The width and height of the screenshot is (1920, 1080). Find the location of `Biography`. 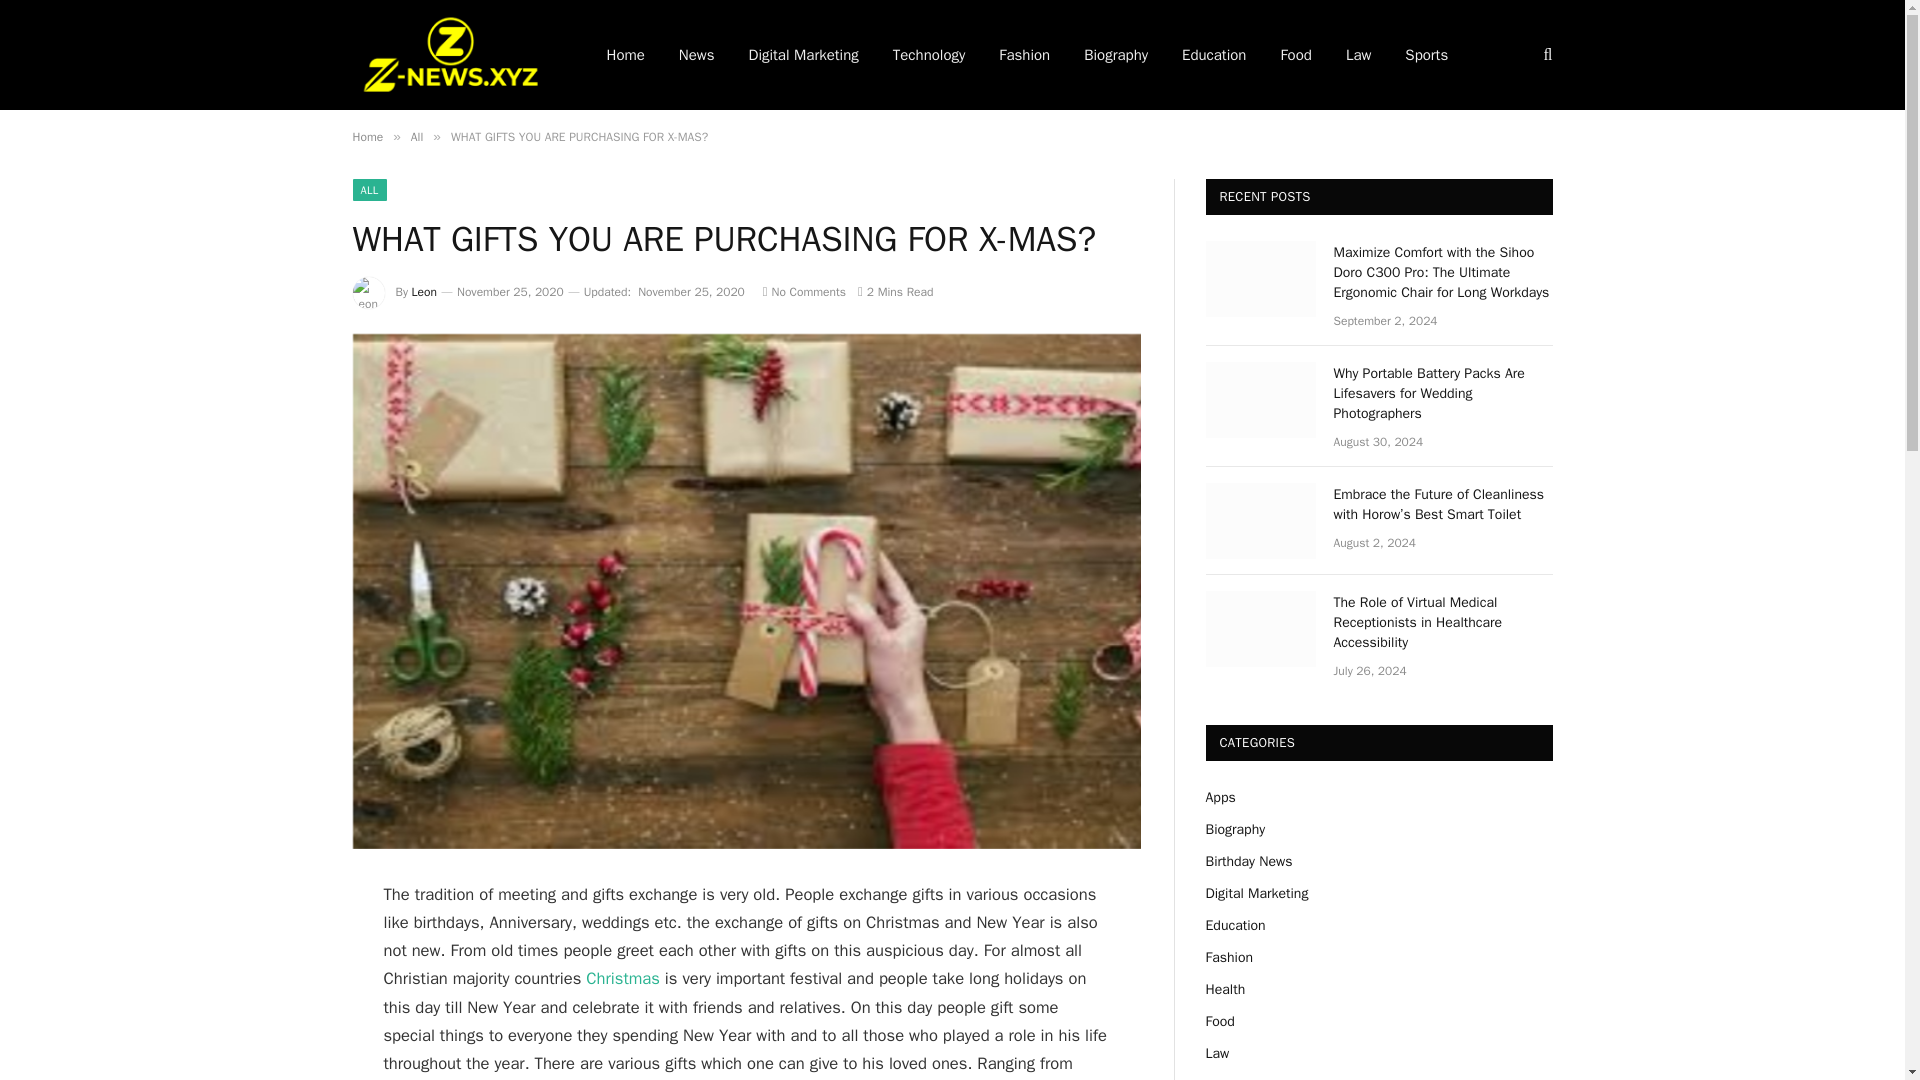

Biography is located at coordinates (1116, 55).